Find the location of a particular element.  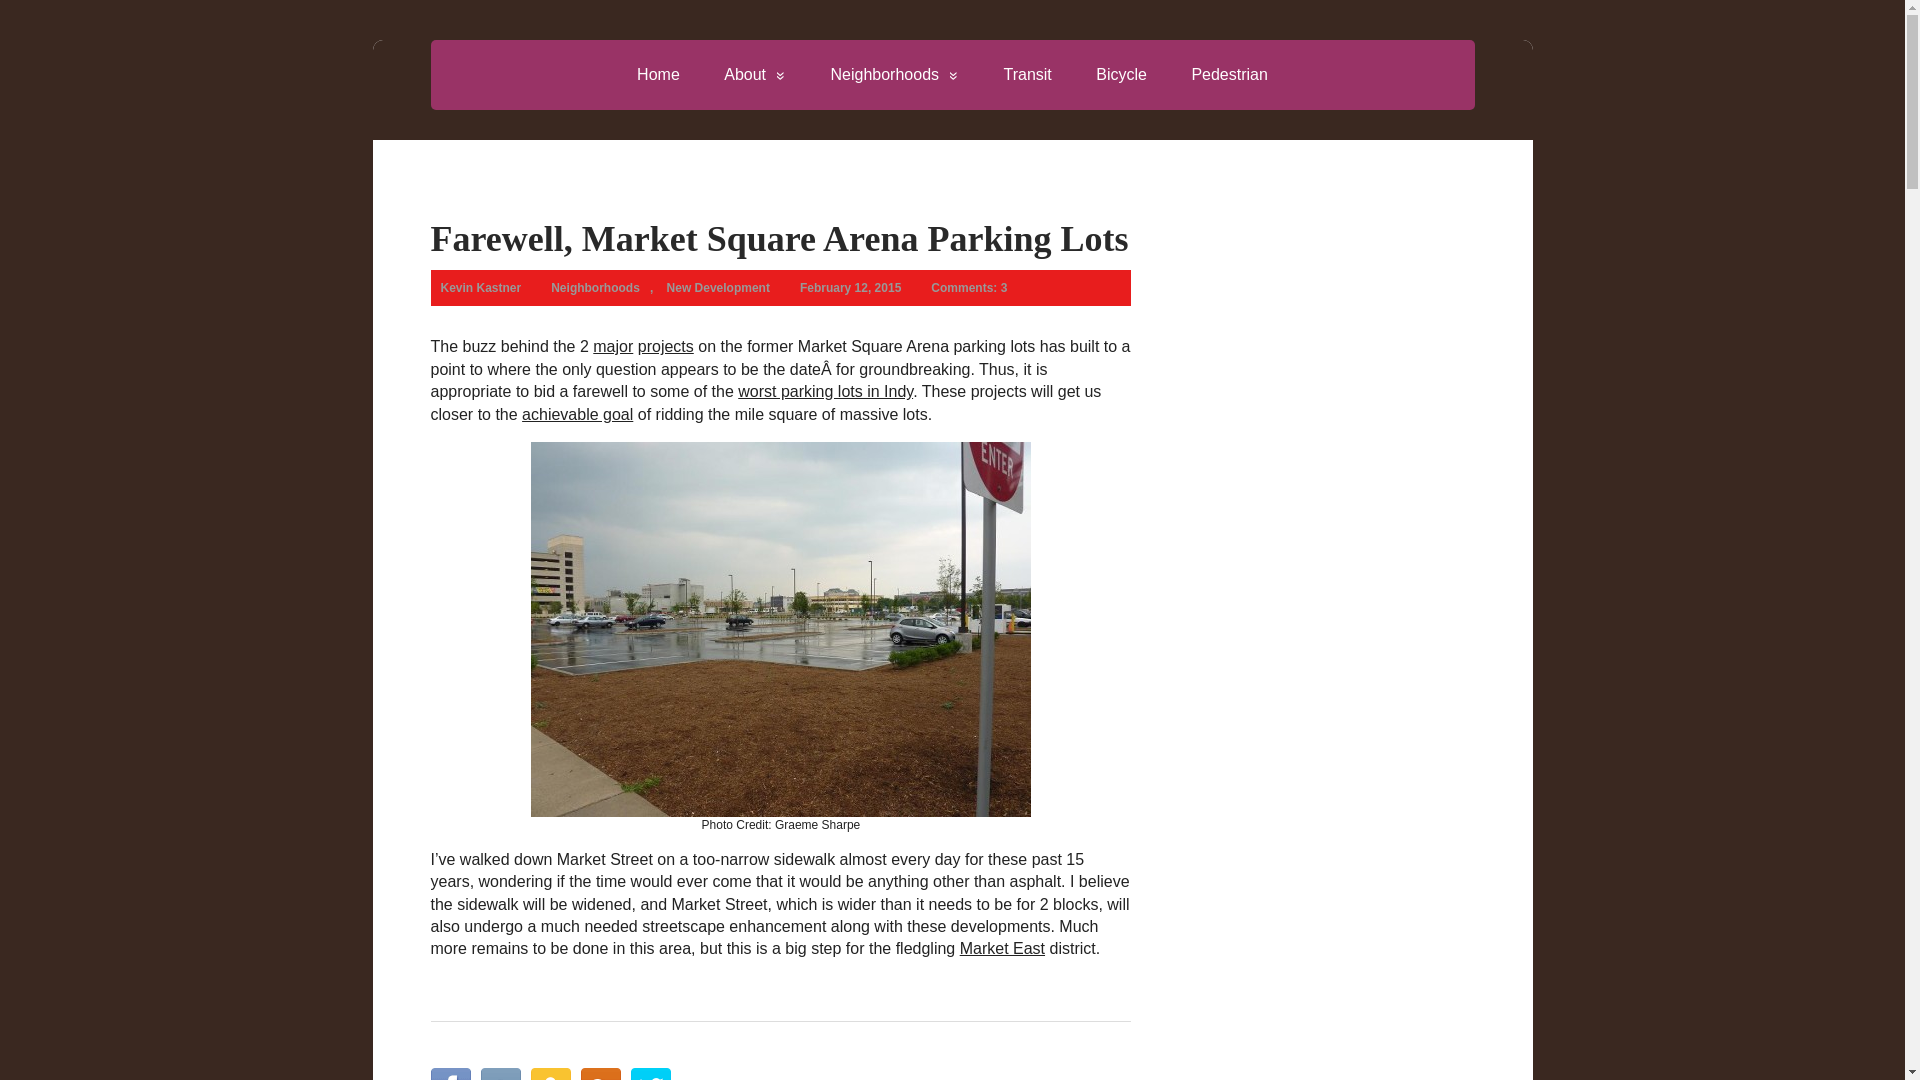

Neighborhoods is located at coordinates (894, 74).